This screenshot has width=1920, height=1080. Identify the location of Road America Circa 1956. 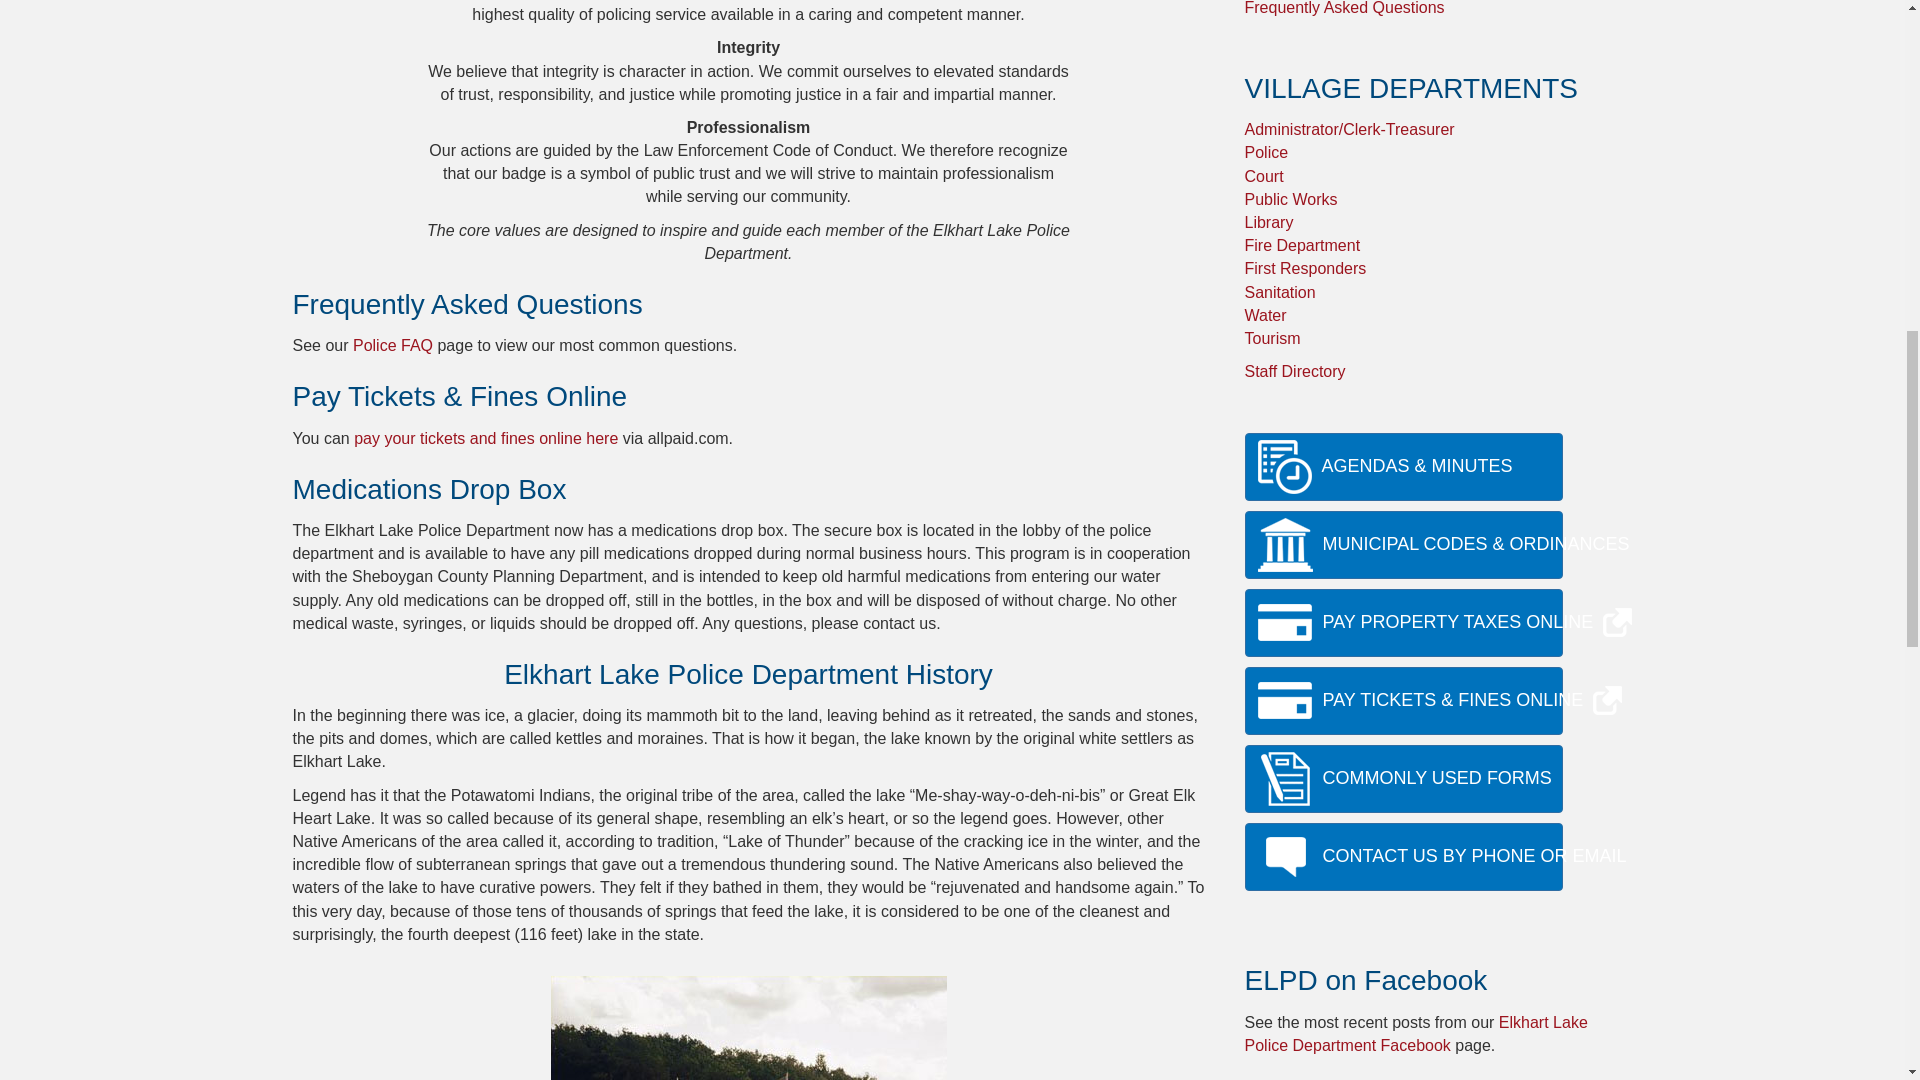
(748, 1028).